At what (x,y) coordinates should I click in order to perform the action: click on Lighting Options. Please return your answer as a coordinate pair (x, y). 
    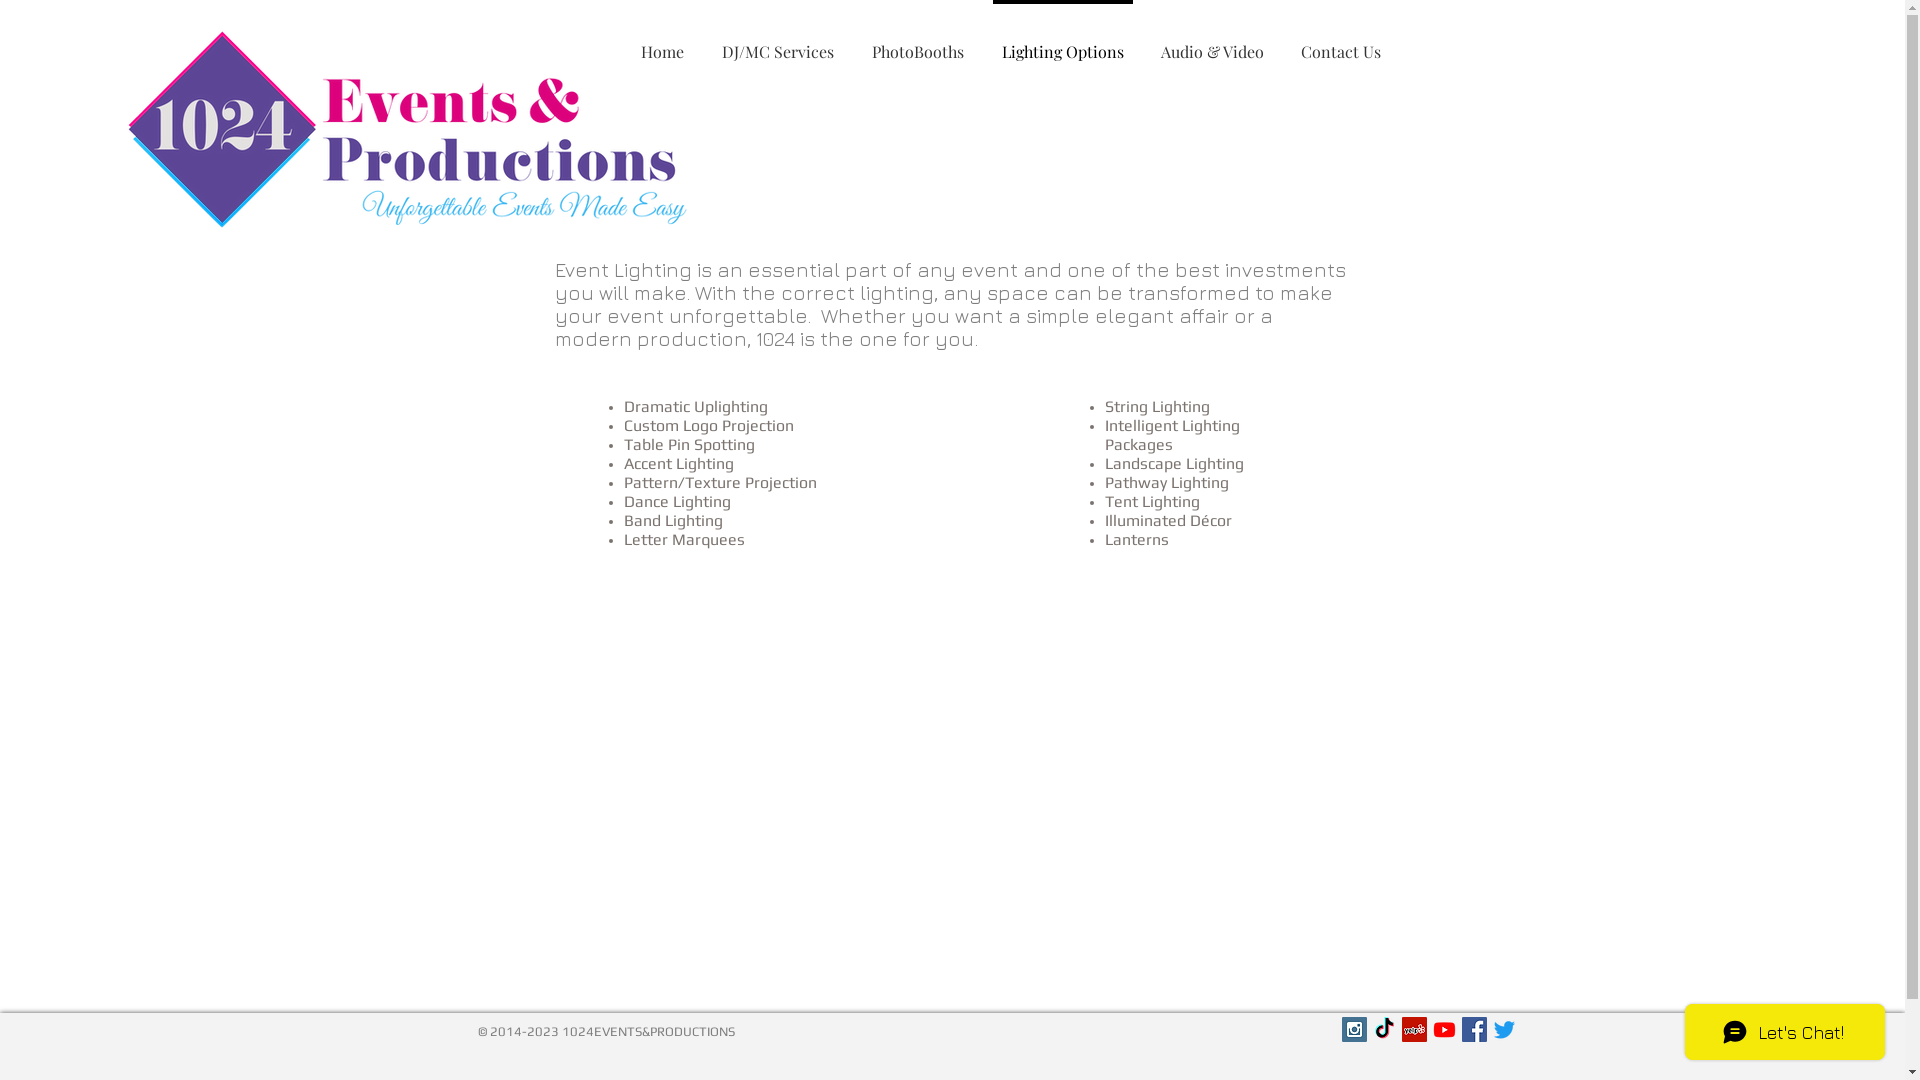
    Looking at the image, I should click on (1062, 43).